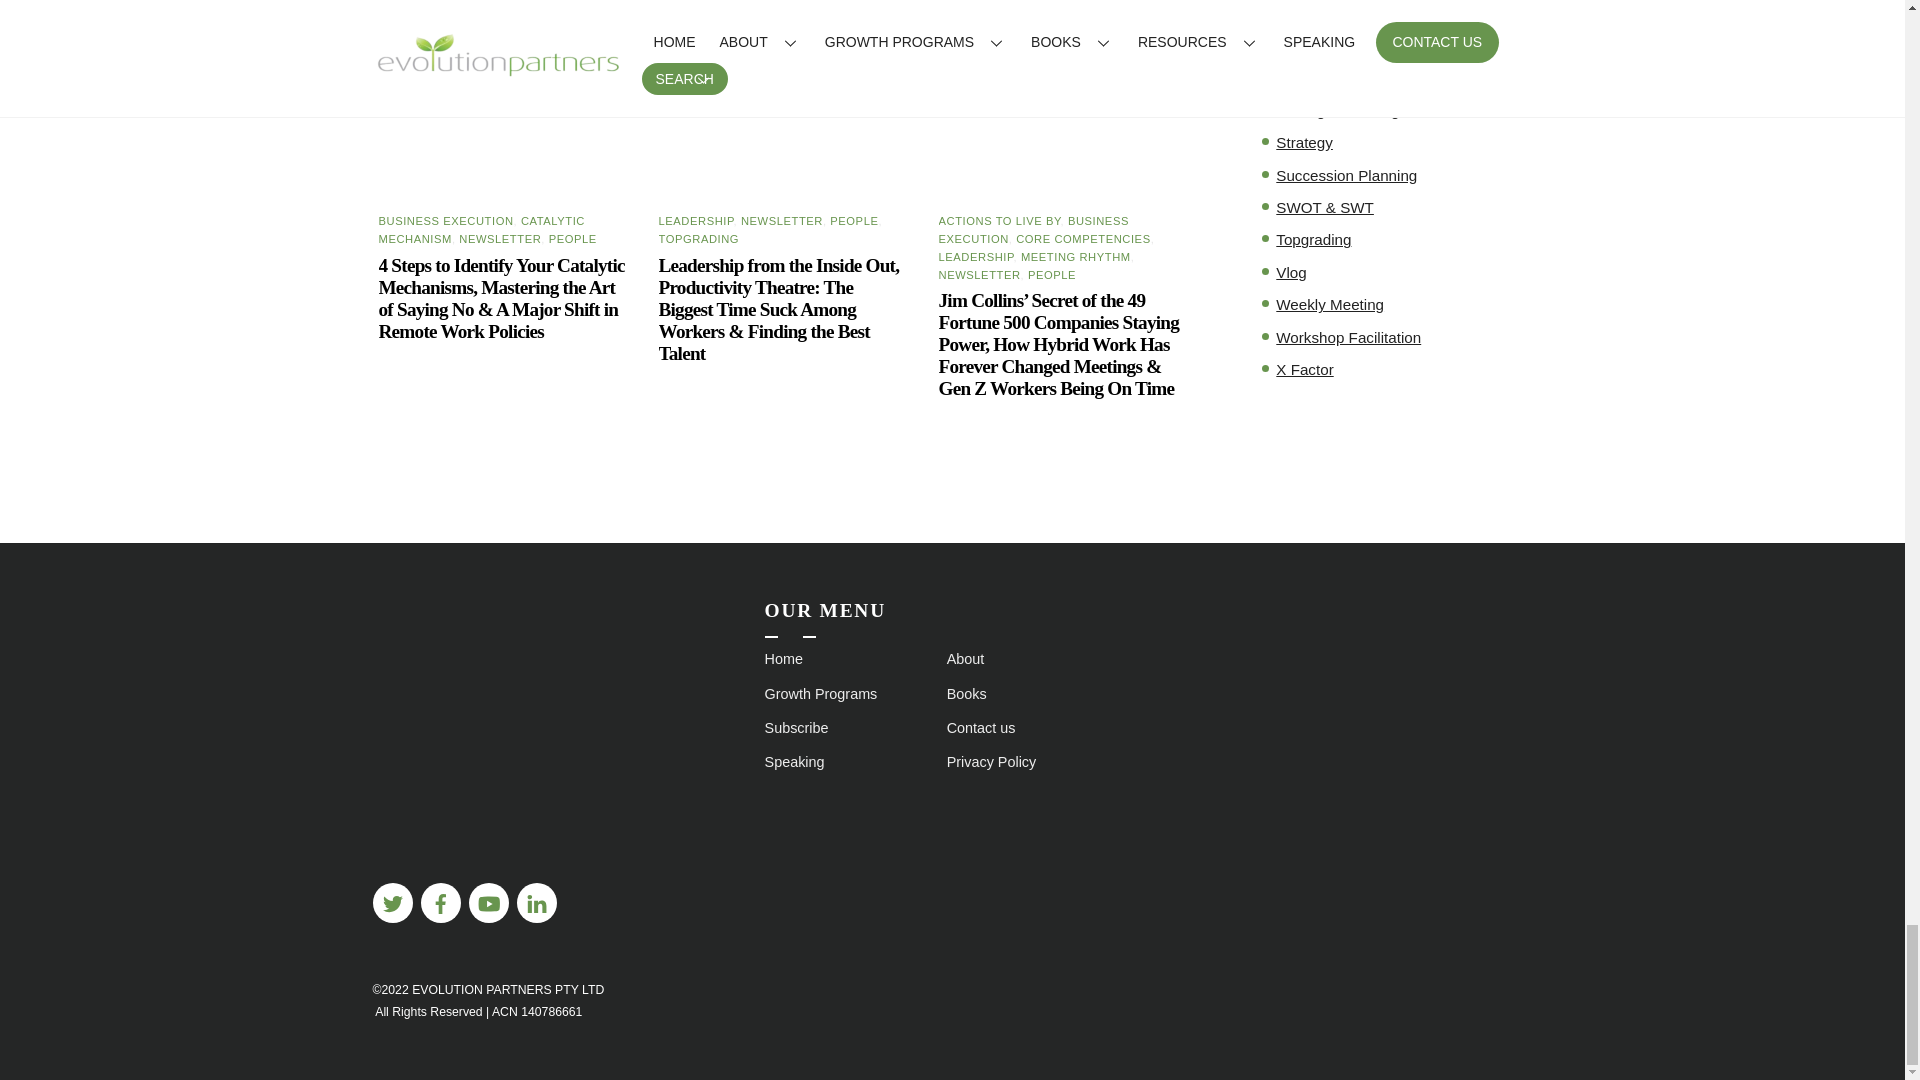 The width and height of the screenshot is (1920, 1080). I want to click on 7 july 2024, so click(784, 100).